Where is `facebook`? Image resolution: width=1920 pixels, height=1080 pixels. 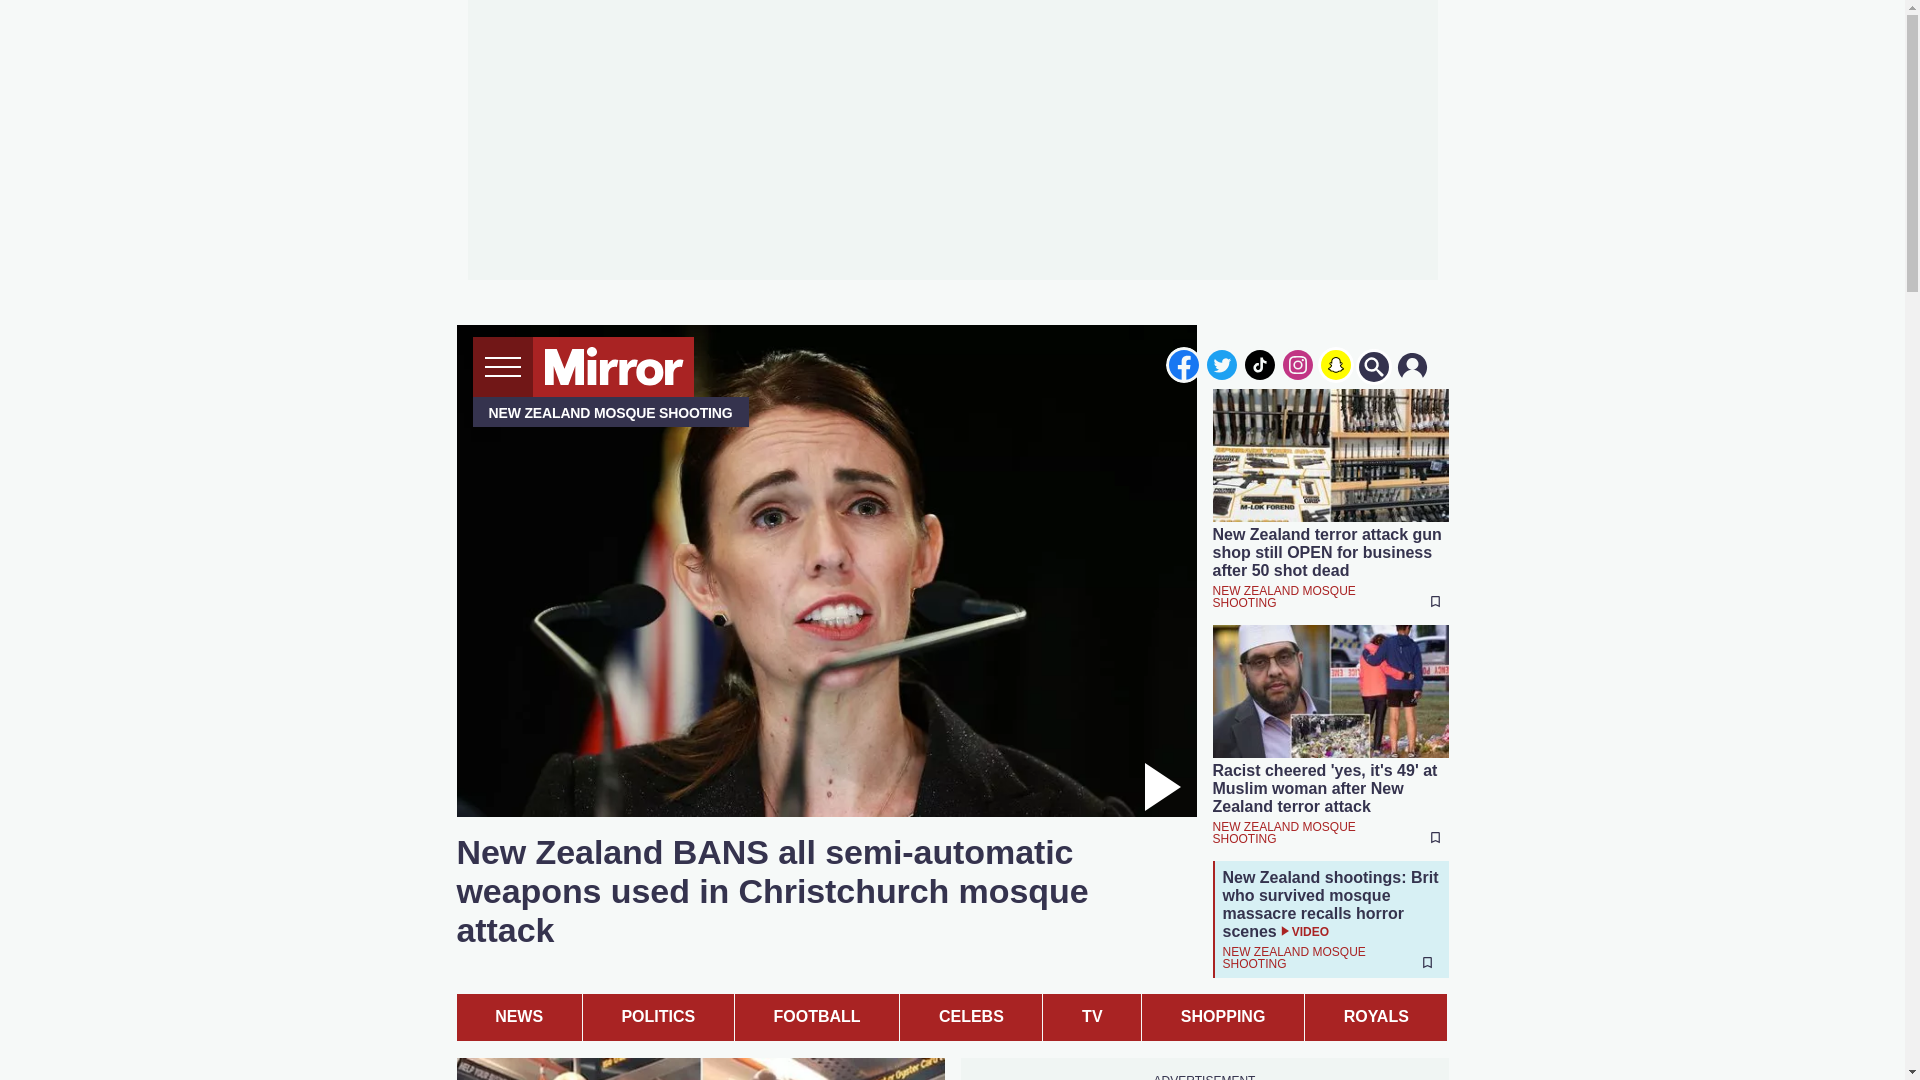
facebook is located at coordinates (1183, 364).